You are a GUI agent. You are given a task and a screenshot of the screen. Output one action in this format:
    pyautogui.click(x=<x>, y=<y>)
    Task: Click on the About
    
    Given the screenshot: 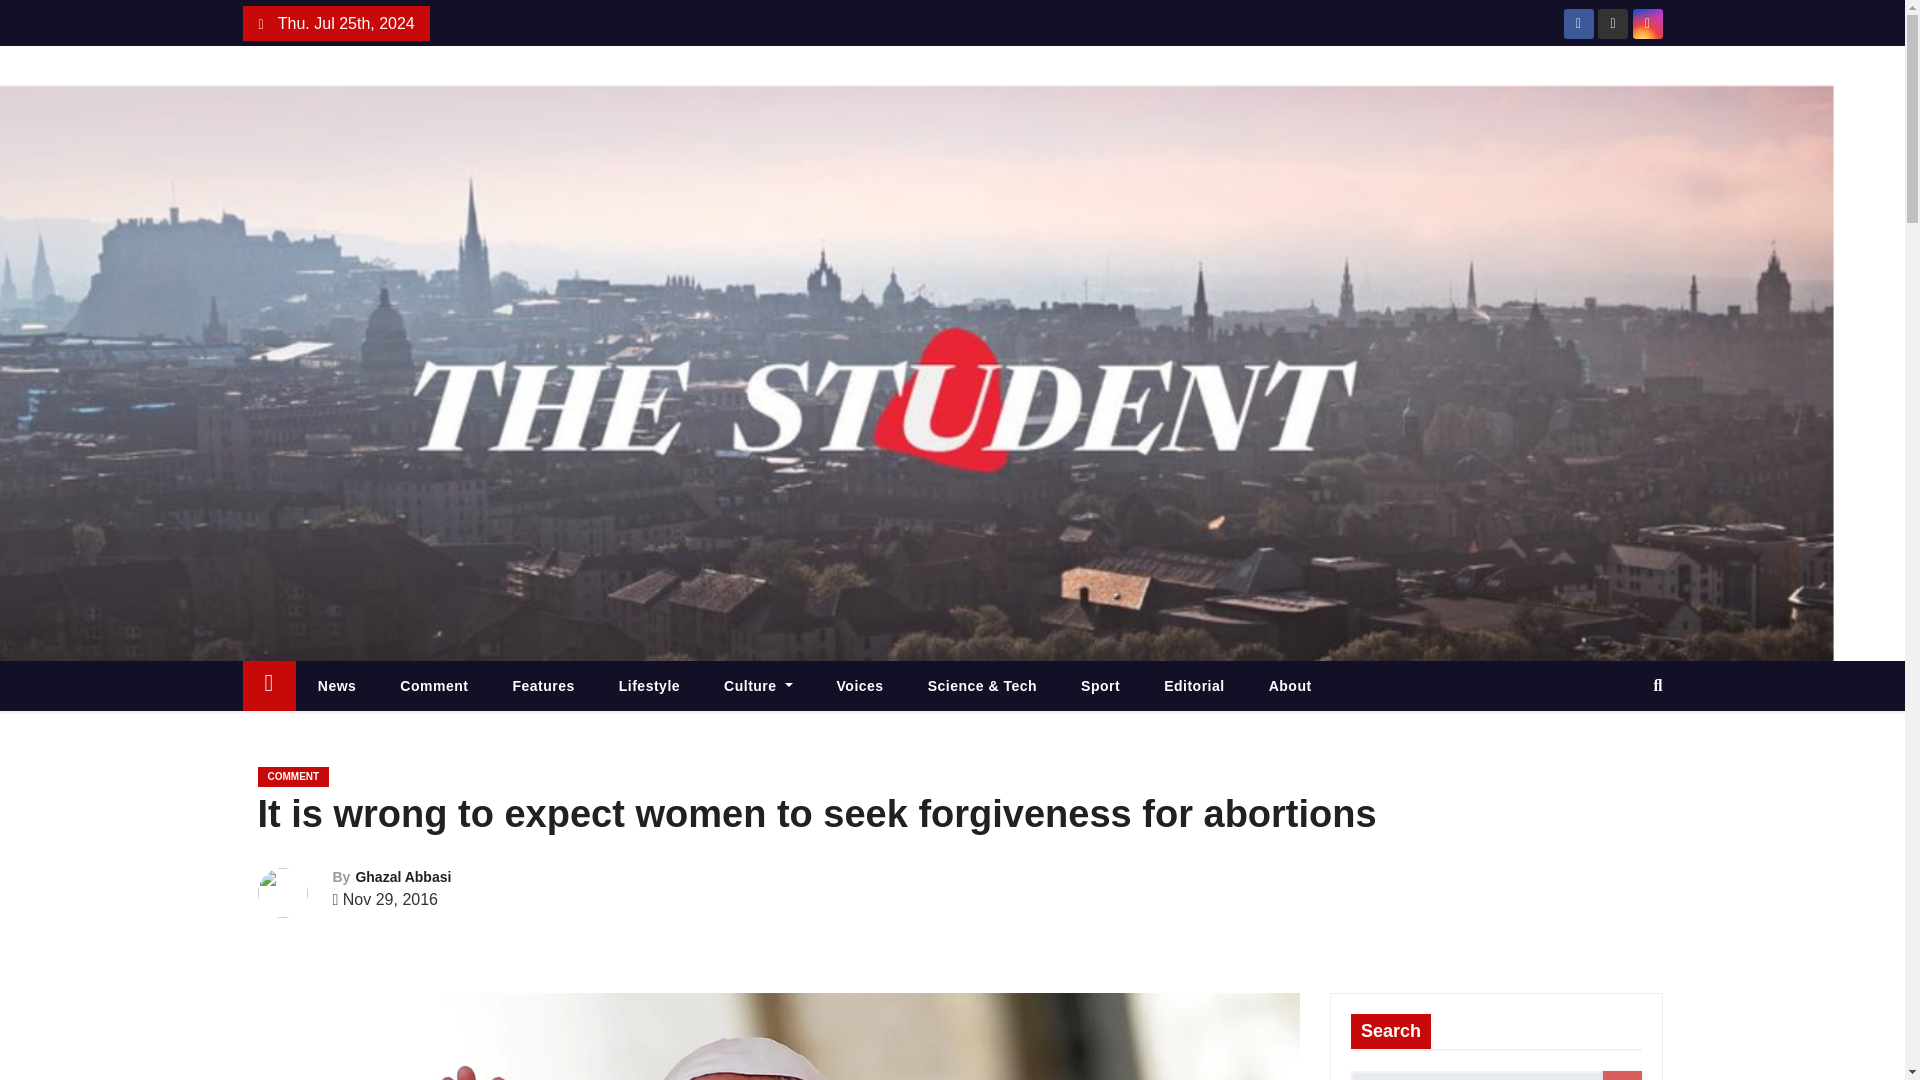 What is the action you would take?
    pyautogui.click(x=1290, y=684)
    